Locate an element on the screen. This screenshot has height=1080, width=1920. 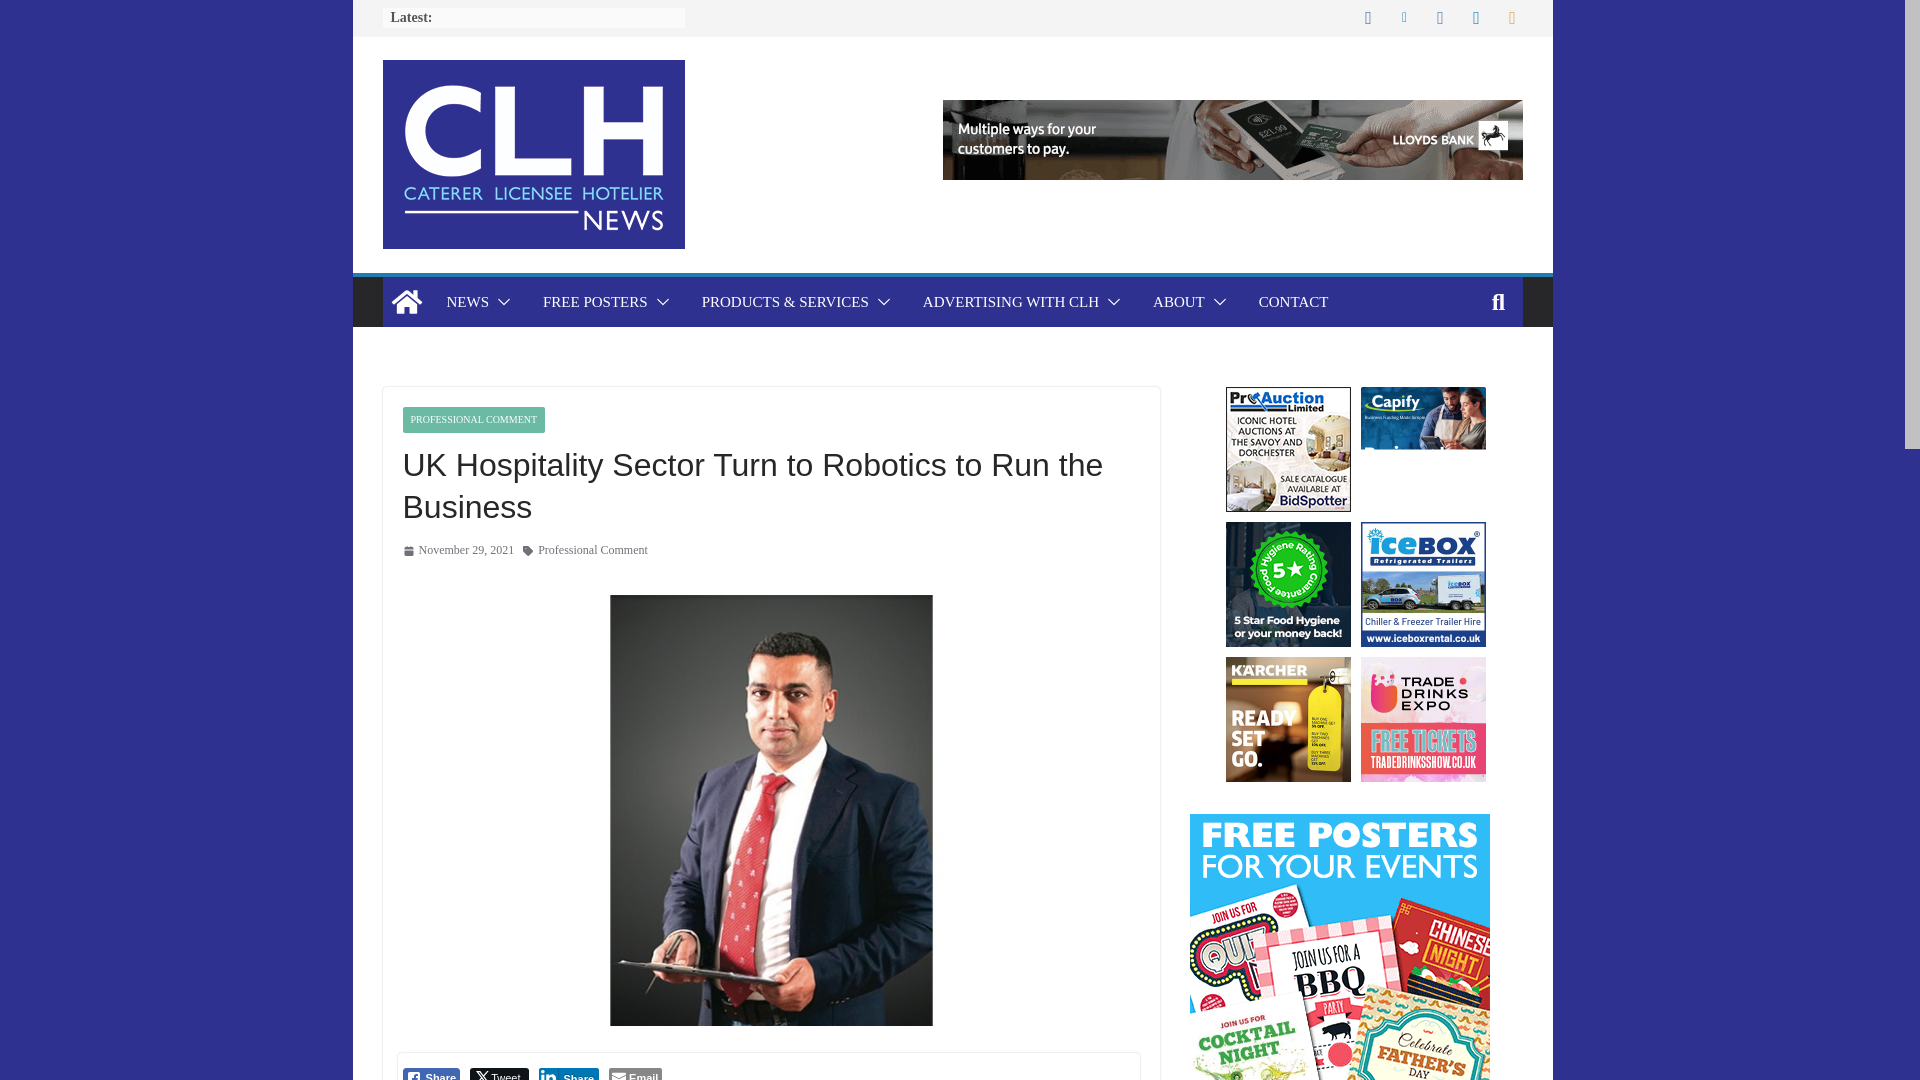
CLH News: Caterer, Licensee and Hotelier News is located at coordinates (406, 302).